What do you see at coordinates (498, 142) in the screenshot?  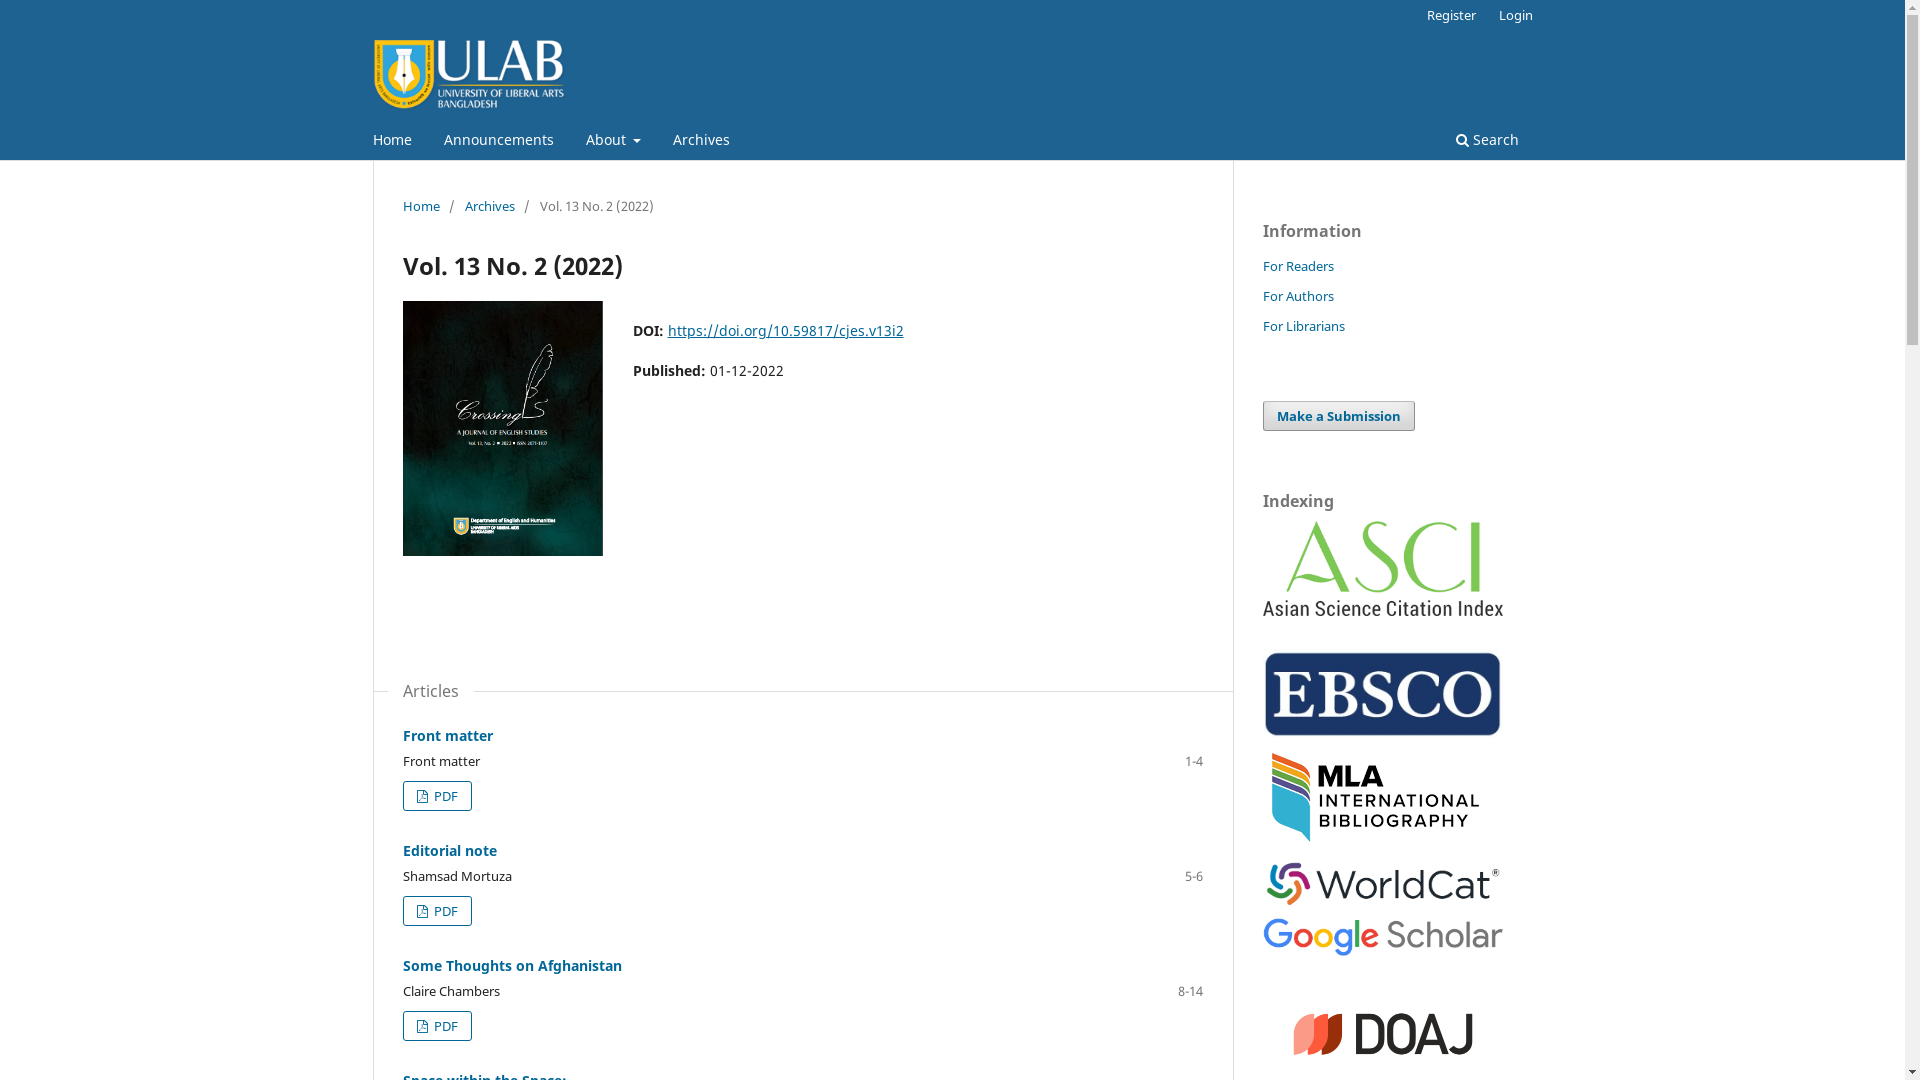 I see `Announcements` at bounding box center [498, 142].